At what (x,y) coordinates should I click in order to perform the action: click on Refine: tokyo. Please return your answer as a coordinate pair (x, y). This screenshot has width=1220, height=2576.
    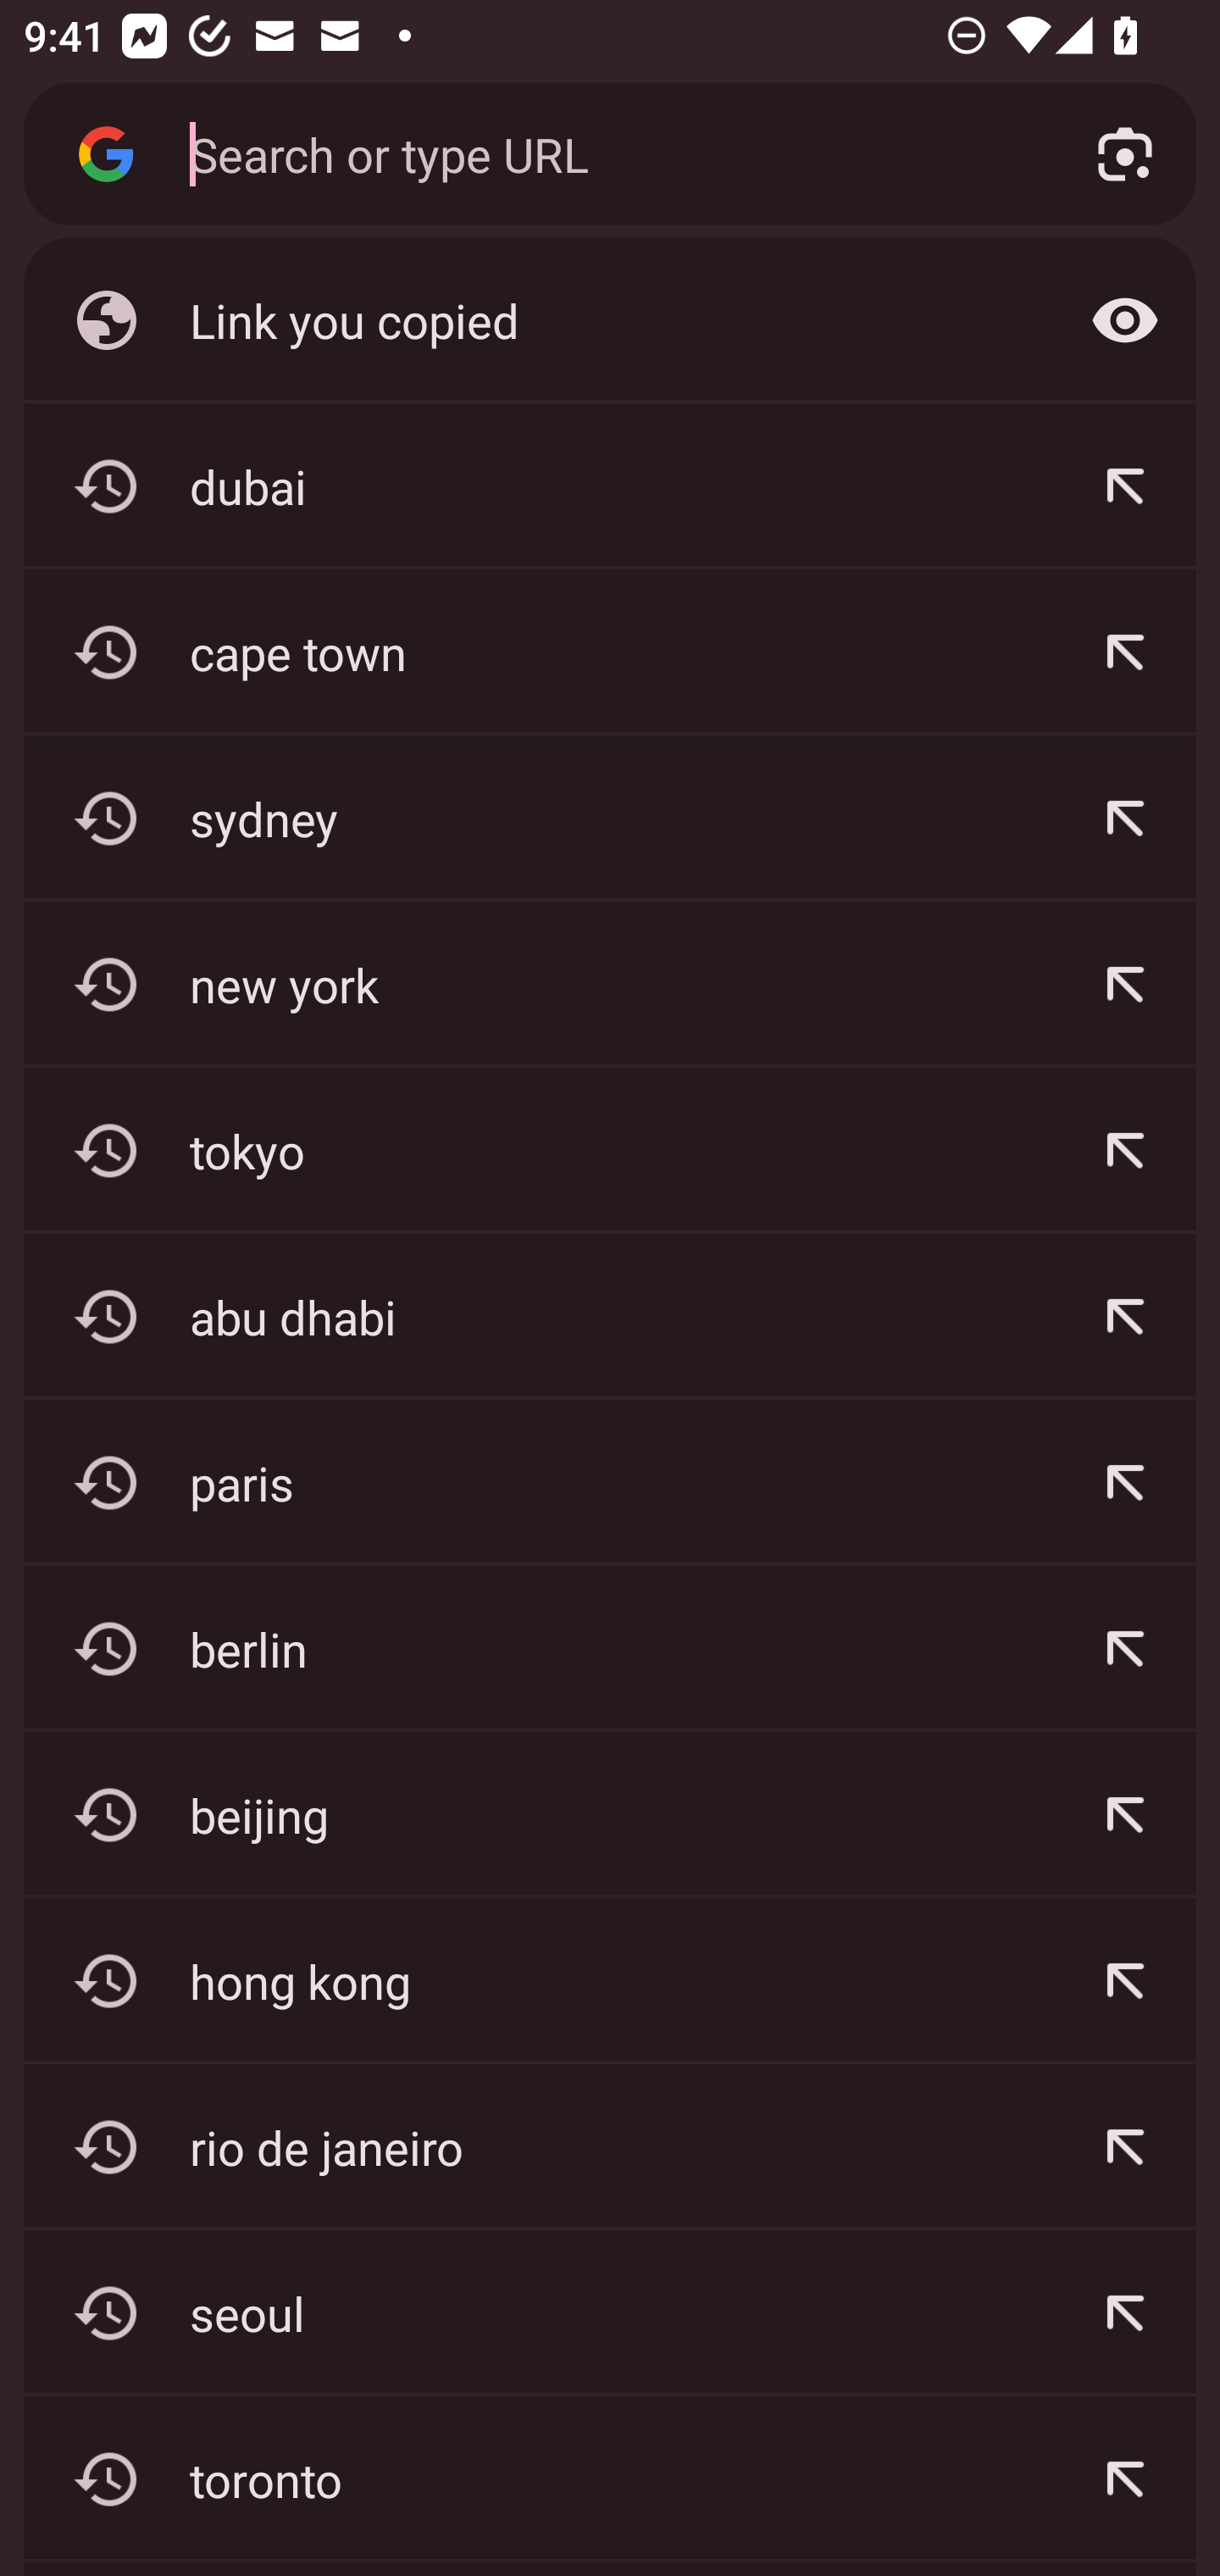
    Looking at the image, I should click on (1125, 1150).